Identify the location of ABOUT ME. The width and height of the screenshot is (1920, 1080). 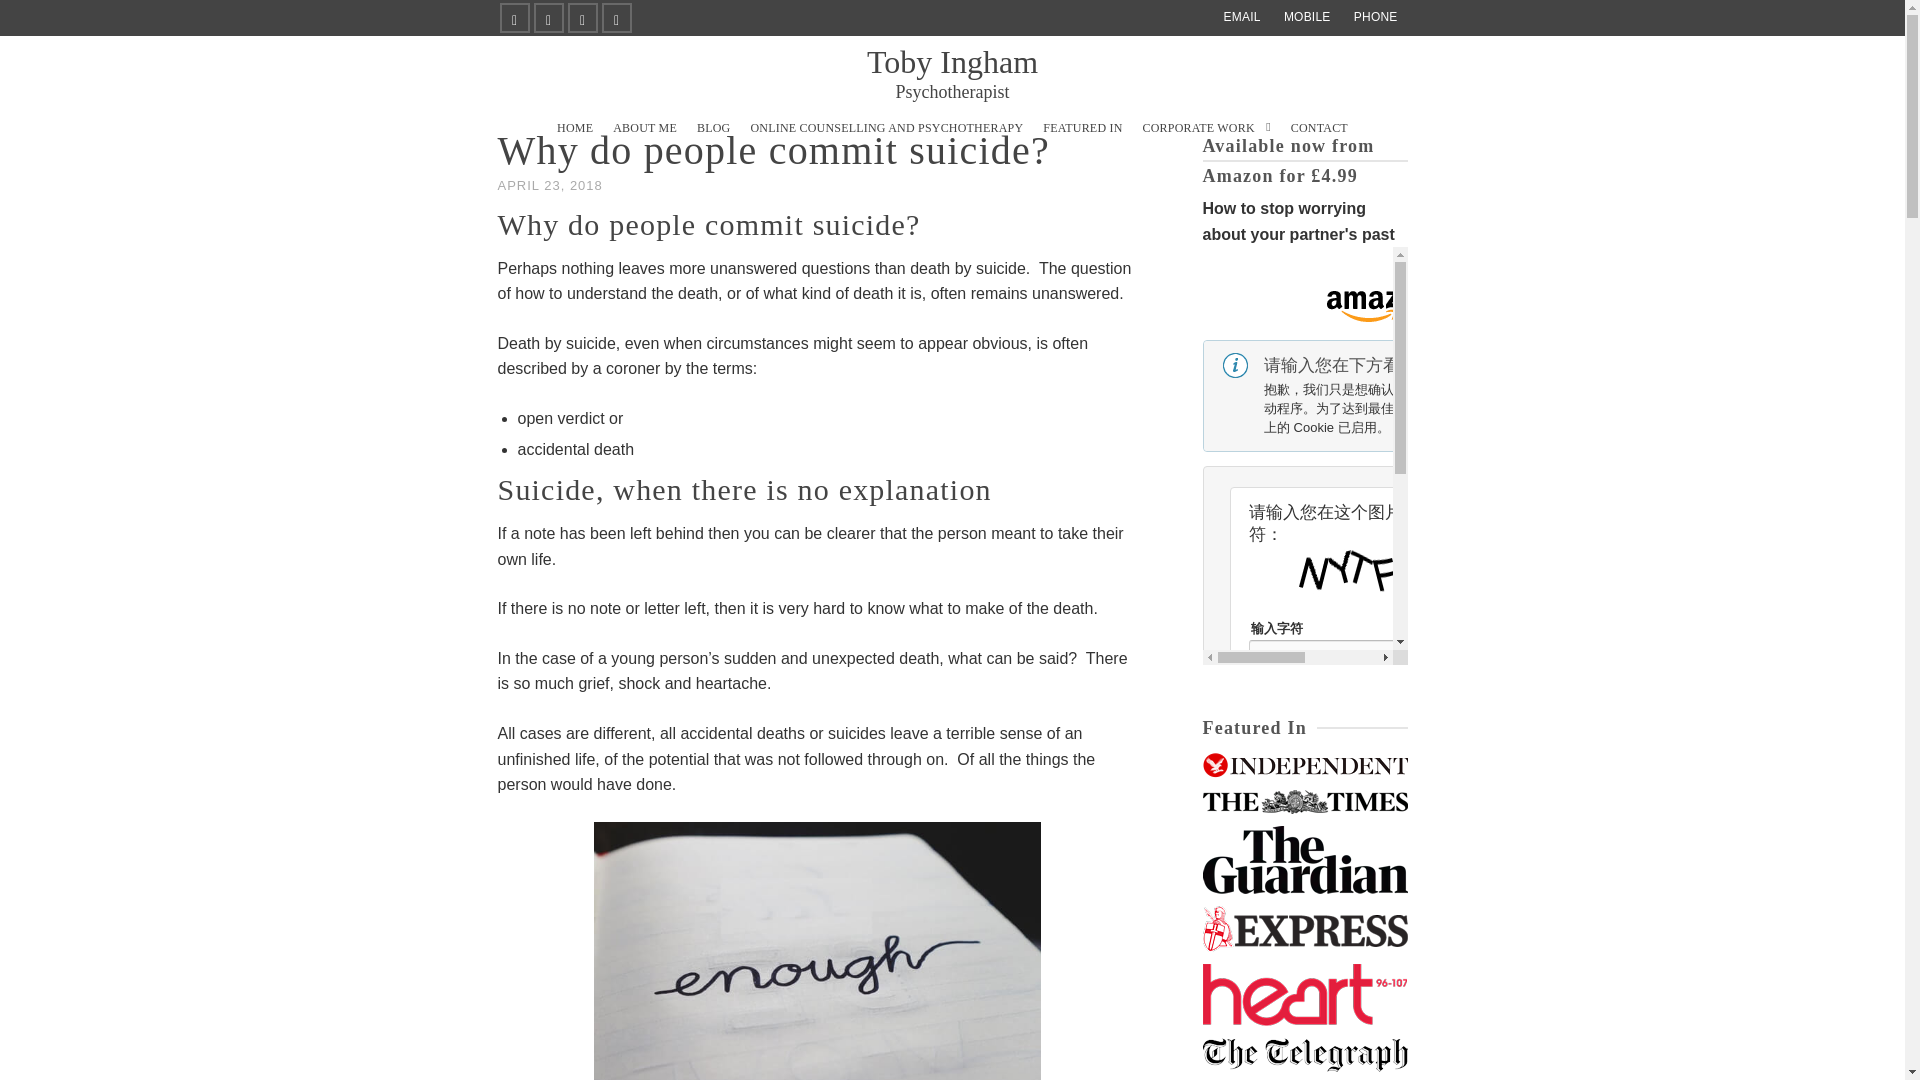
(644, 128).